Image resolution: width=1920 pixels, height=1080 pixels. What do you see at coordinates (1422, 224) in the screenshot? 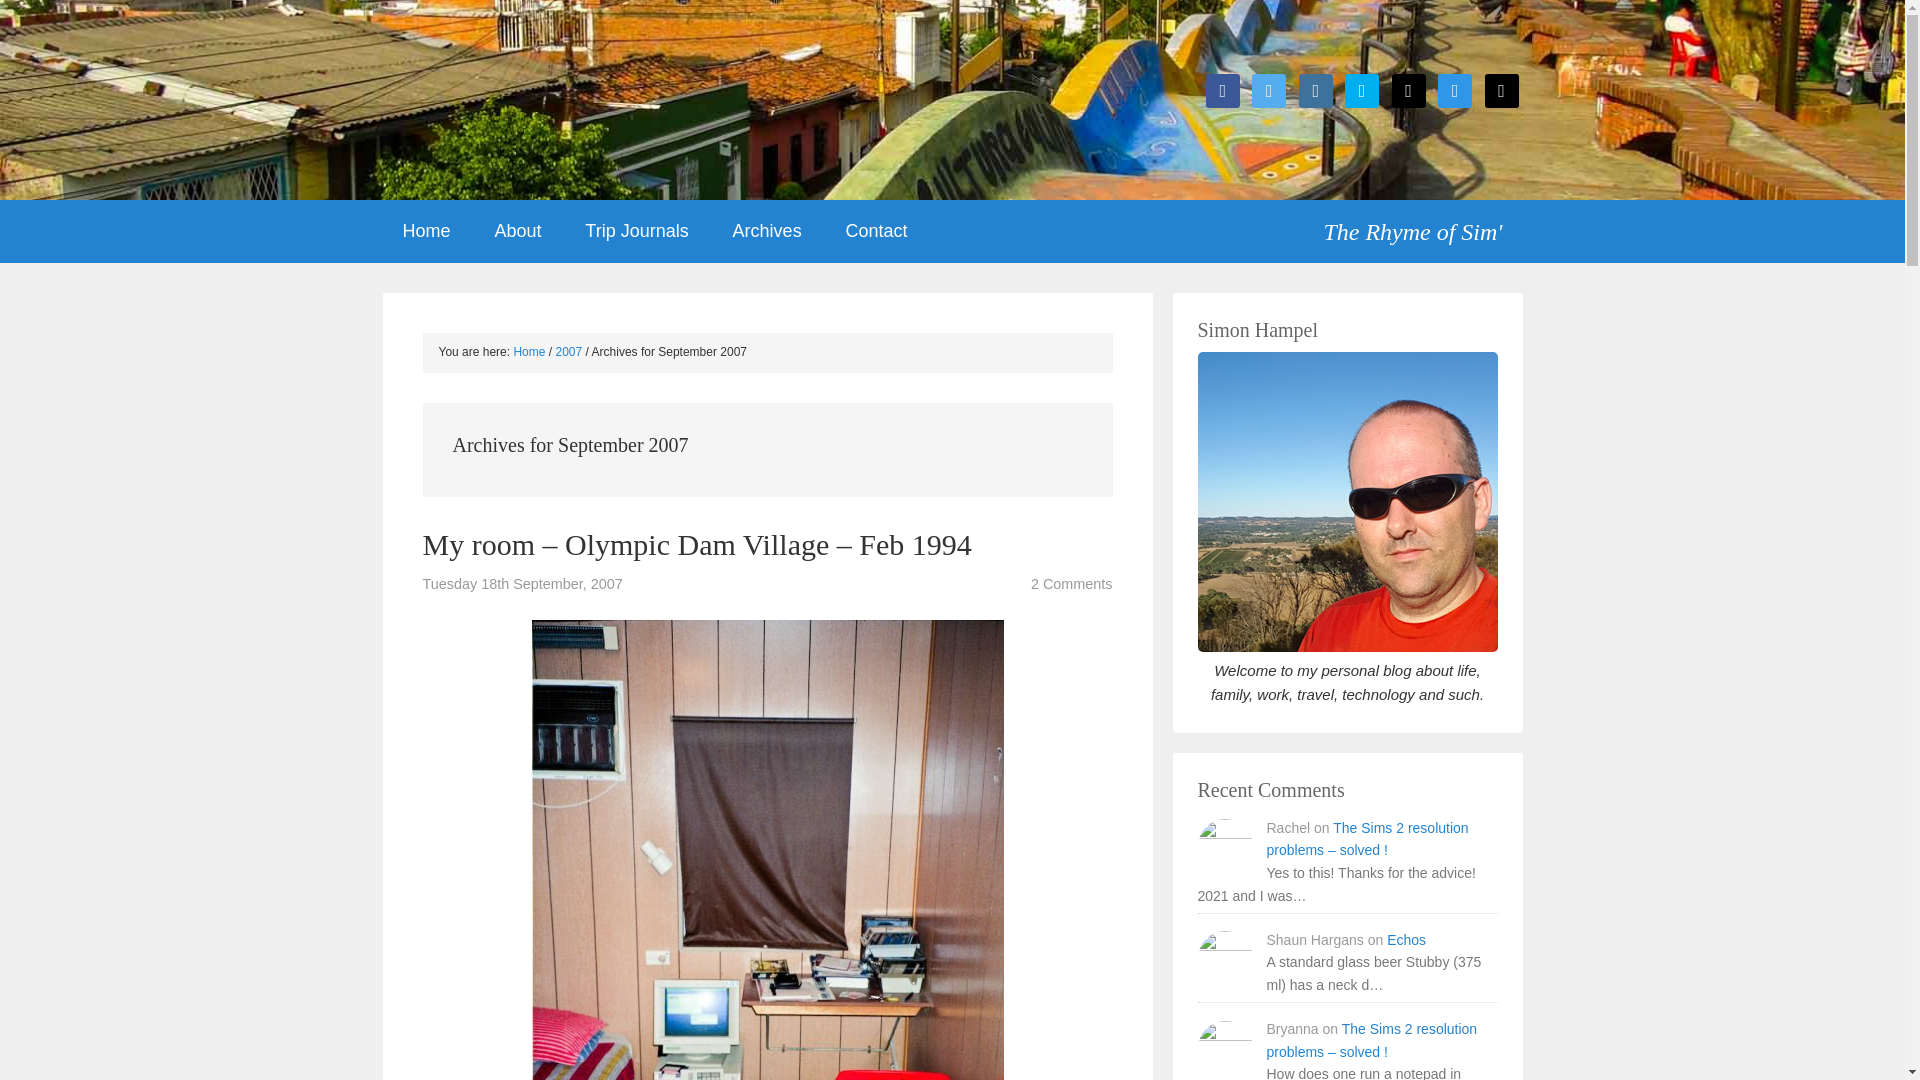
I see `The Rhyme of Sim'` at bounding box center [1422, 224].